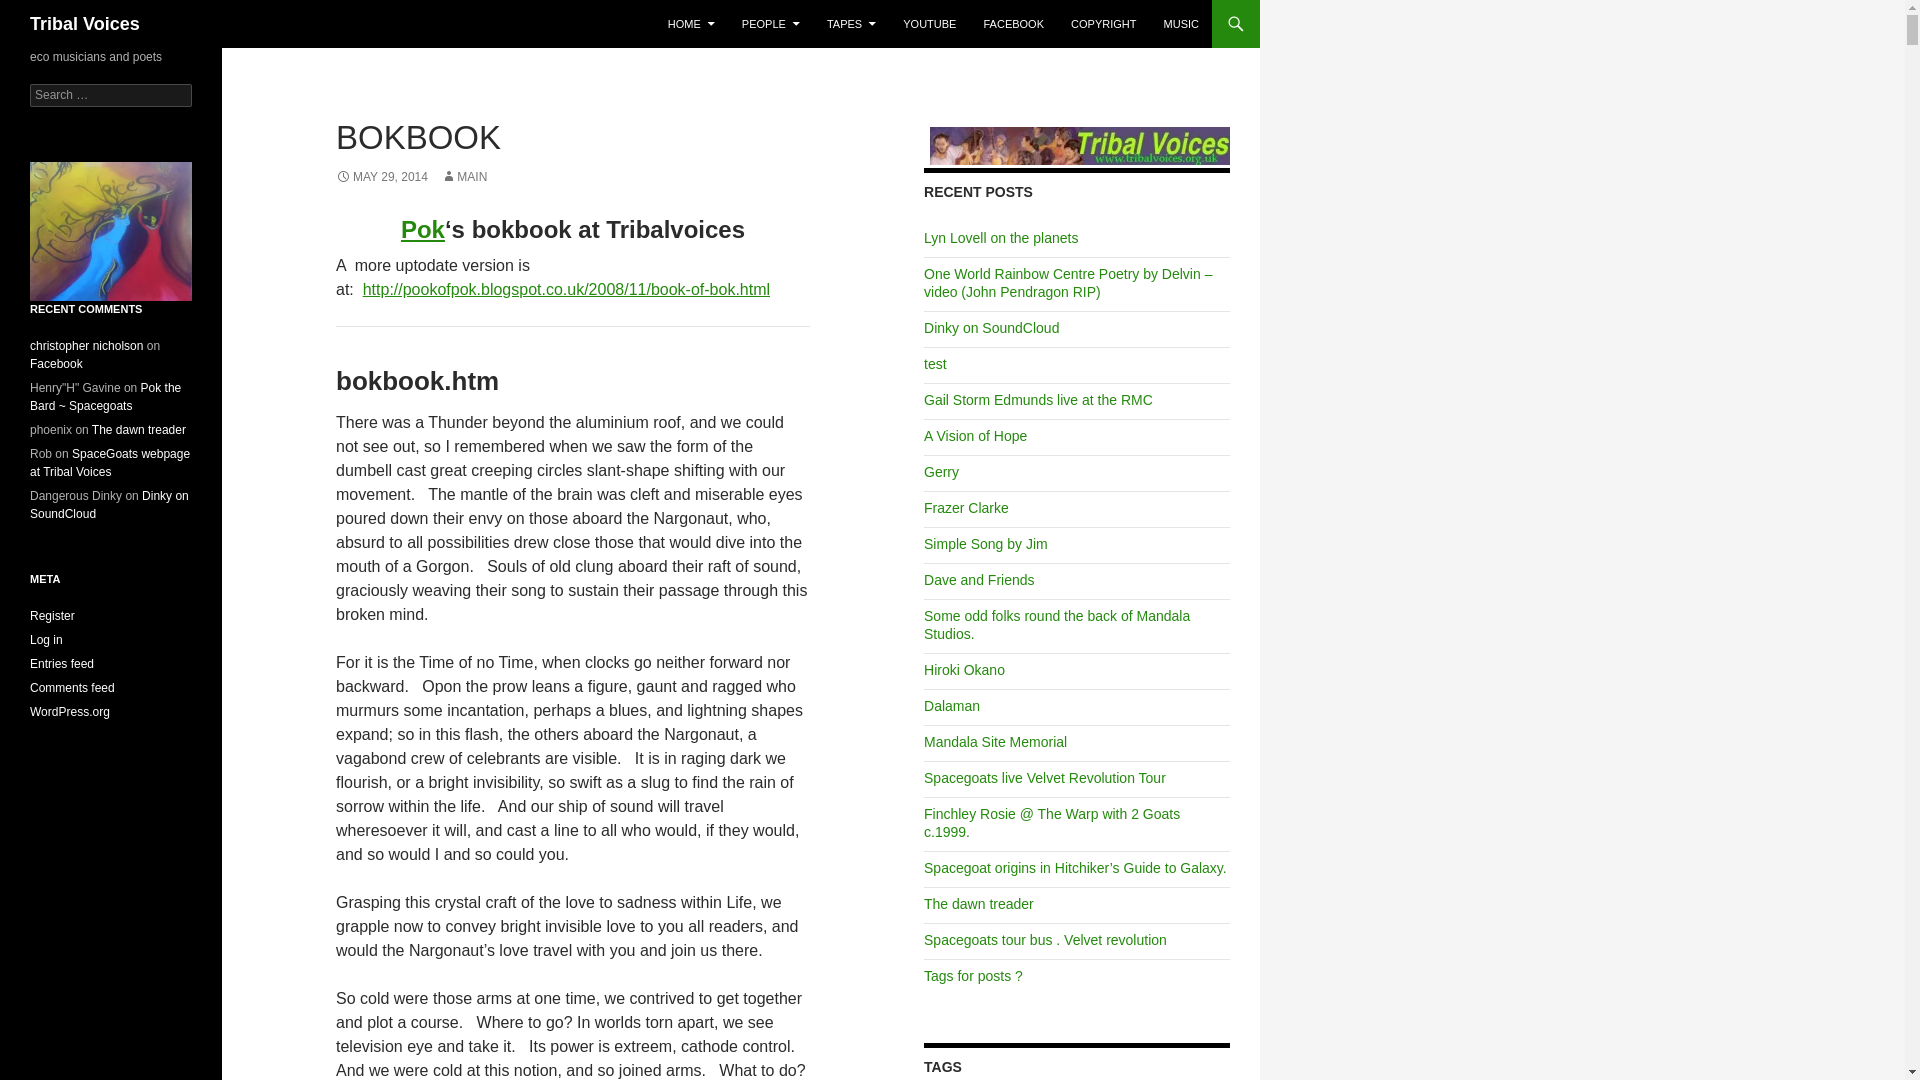  Describe the element at coordinates (978, 580) in the screenshot. I see `Dave and Friends` at that location.